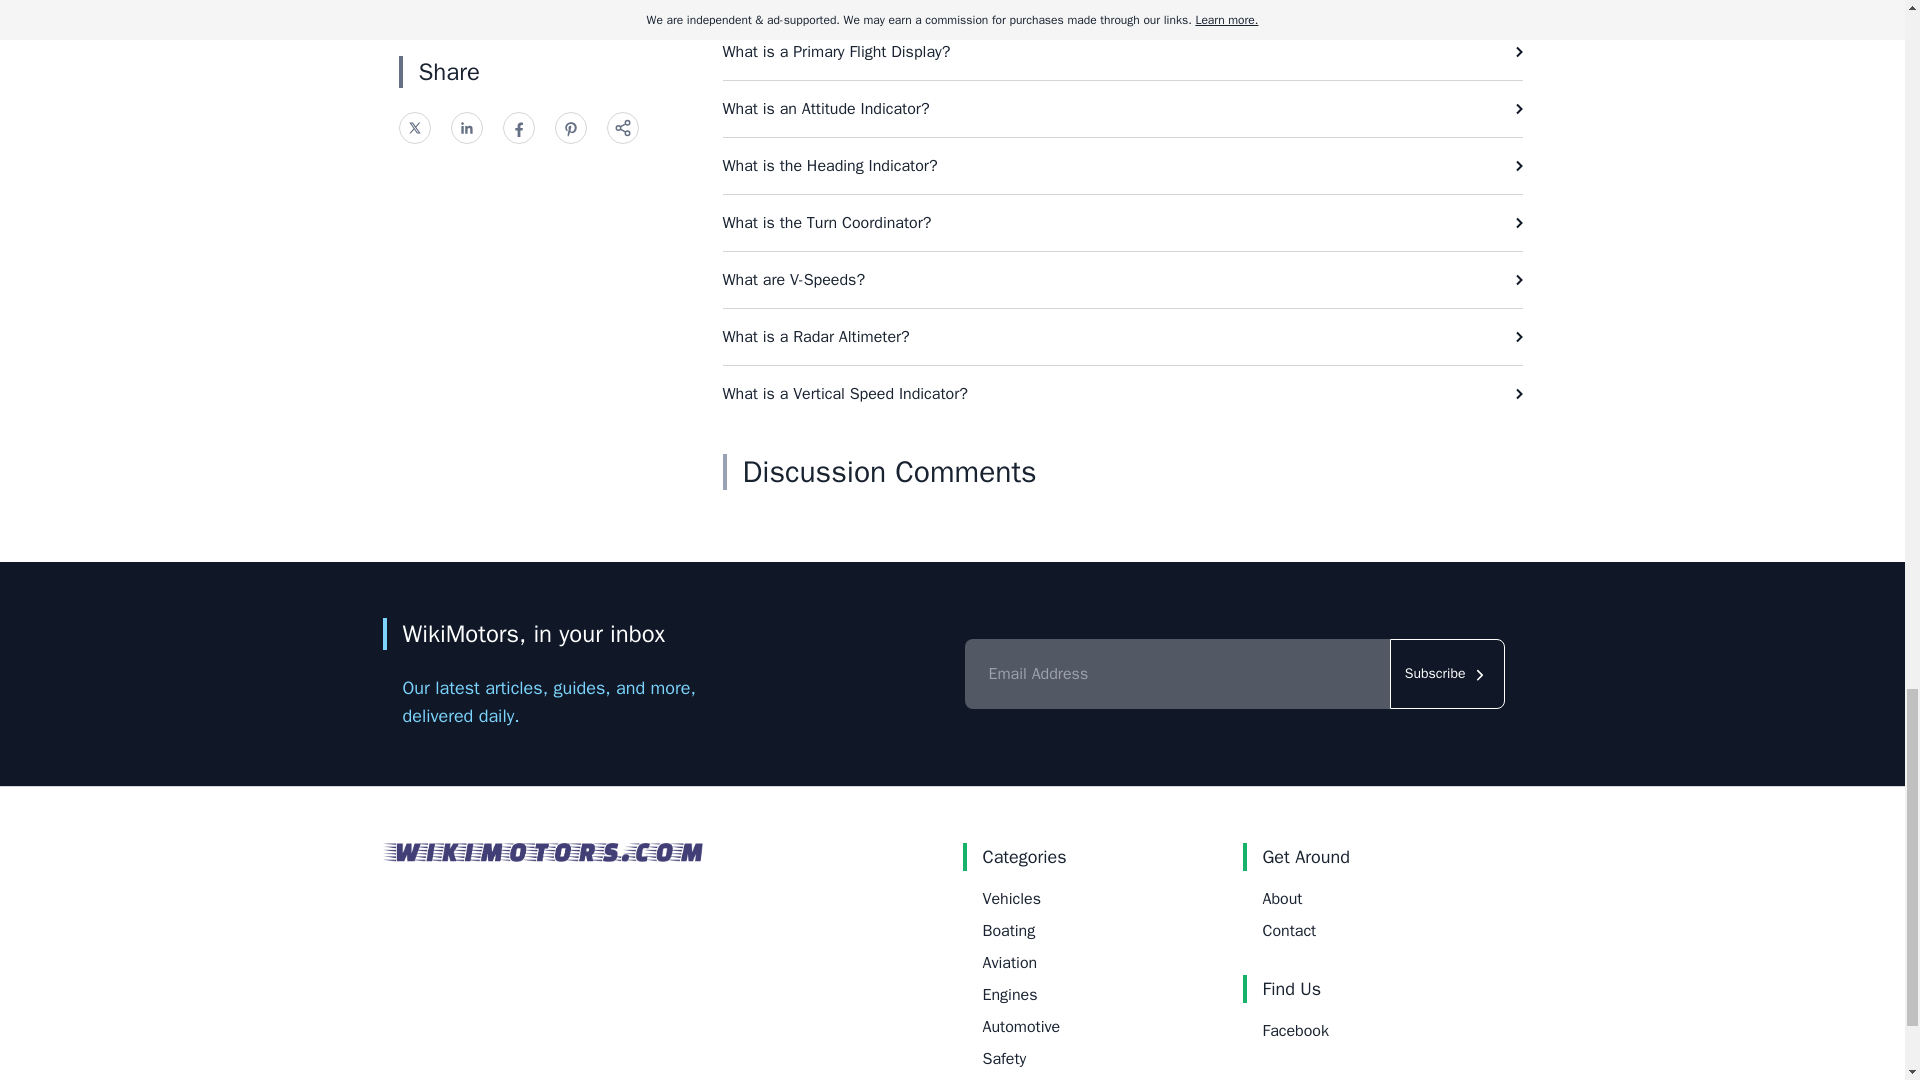 This screenshot has width=1920, height=1080. What do you see at coordinates (1122, 166) in the screenshot?
I see `What is the Heading Indicator?` at bounding box center [1122, 166].